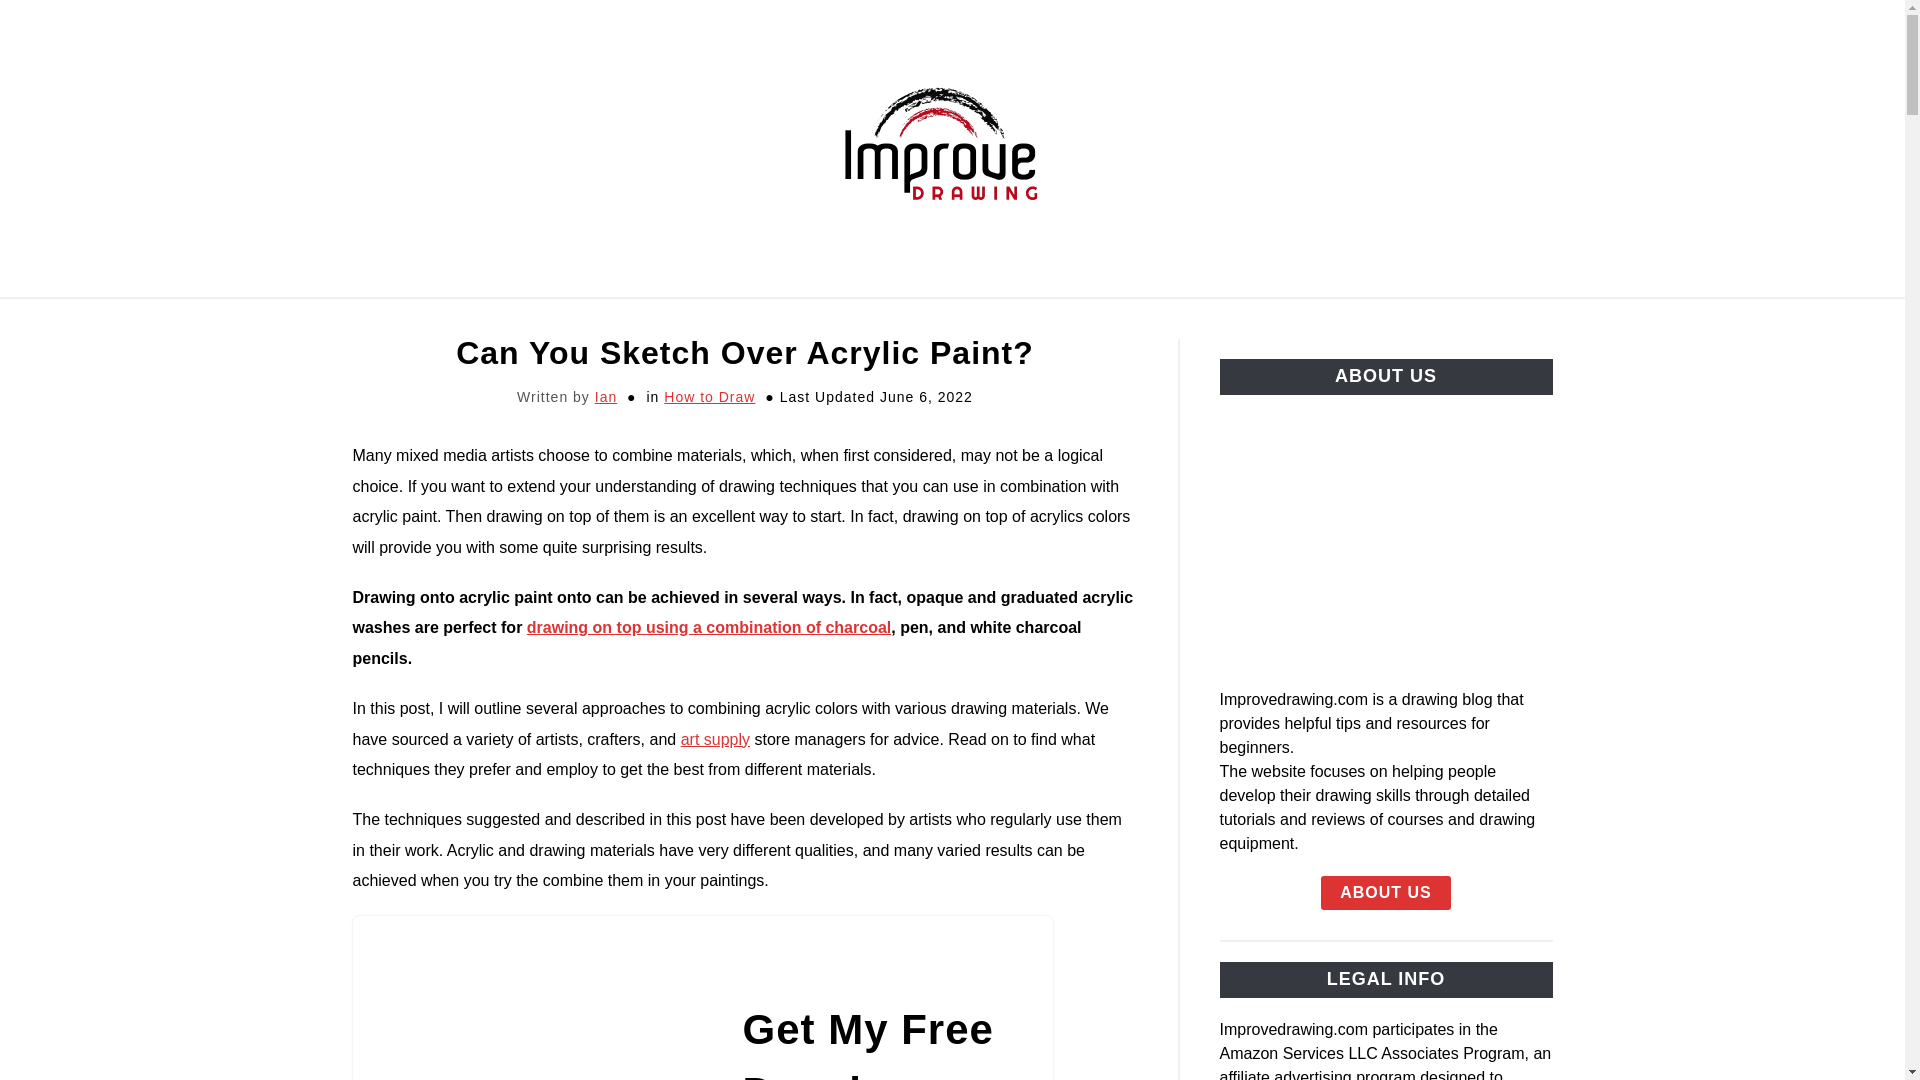 The height and width of the screenshot is (1080, 1920). I want to click on drawing on top using a combination of charcoal, so click(708, 627).